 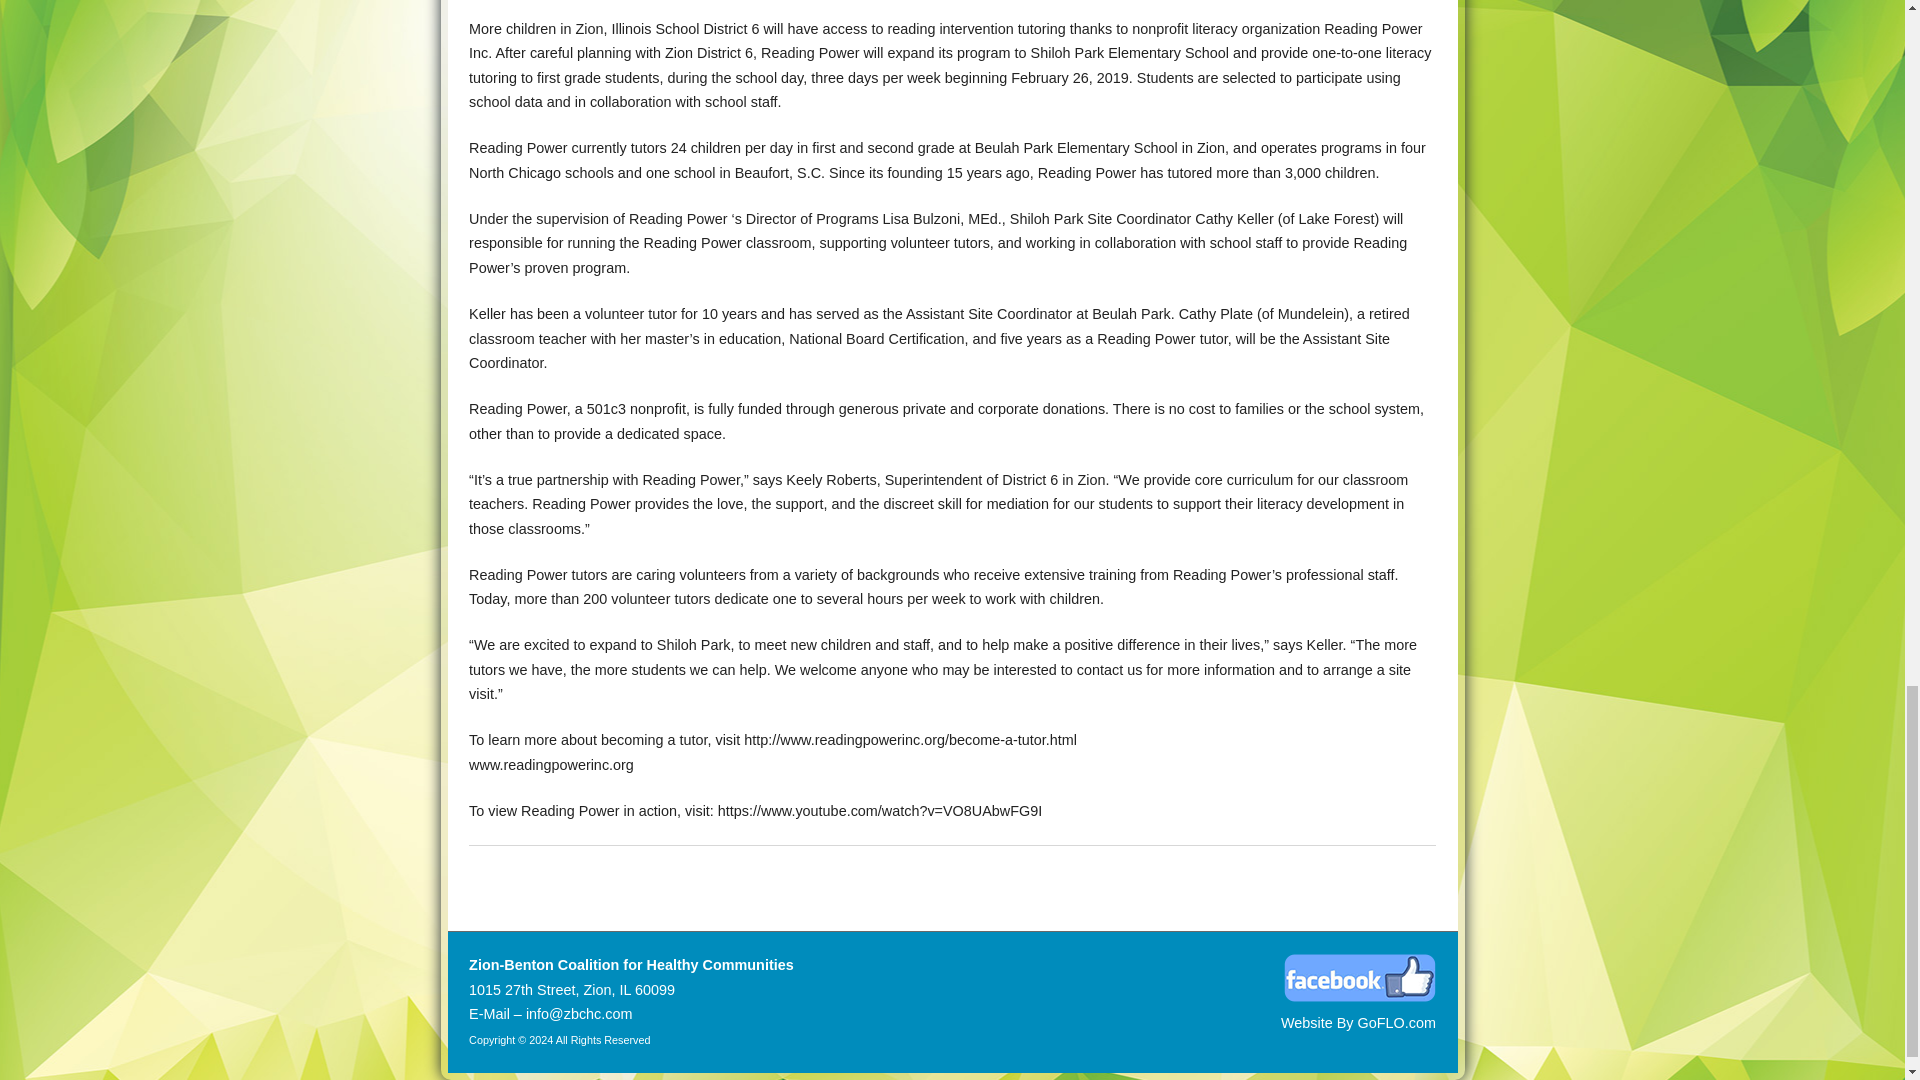 What do you see at coordinates (1396, 1023) in the screenshot?
I see `GoFLO.com` at bounding box center [1396, 1023].